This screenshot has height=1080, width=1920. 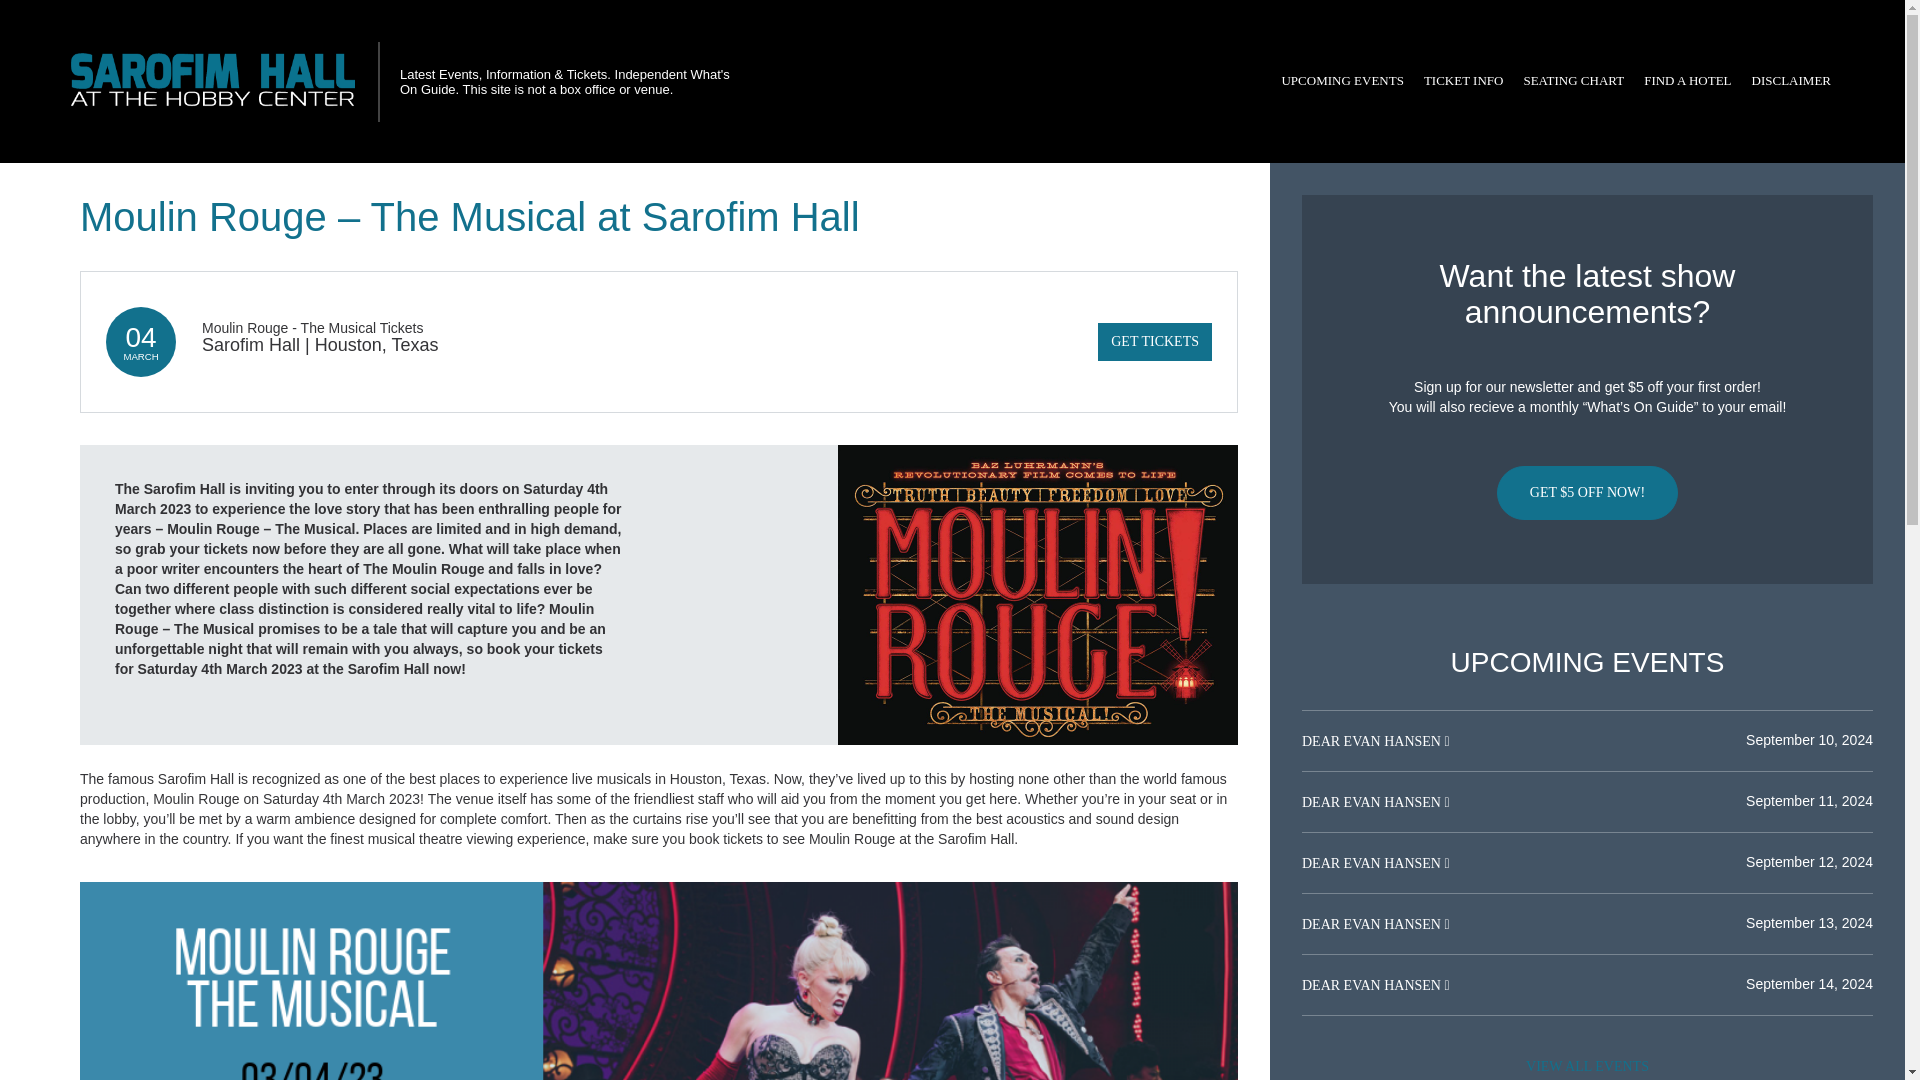 What do you see at coordinates (1572, 81) in the screenshot?
I see `SEATING CHART` at bounding box center [1572, 81].